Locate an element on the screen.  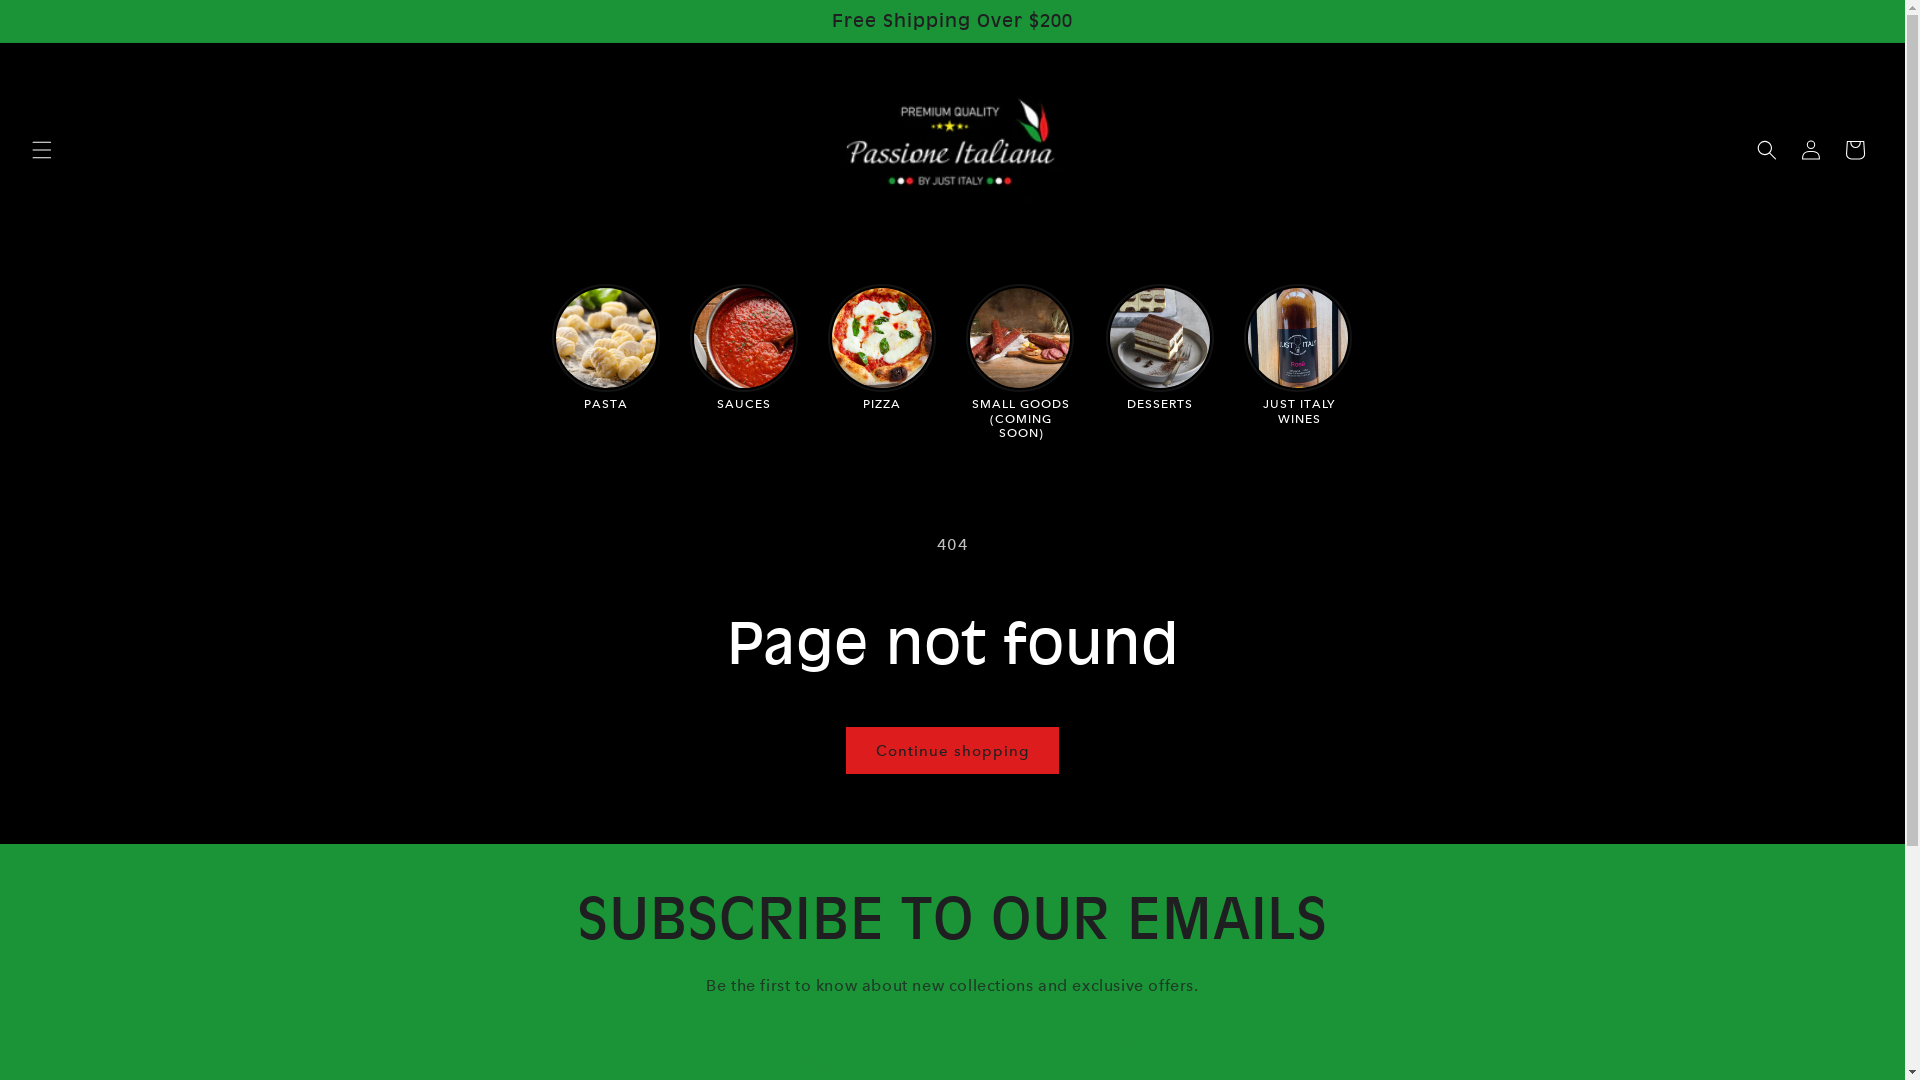
Continue shopping is located at coordinates (952, 750).